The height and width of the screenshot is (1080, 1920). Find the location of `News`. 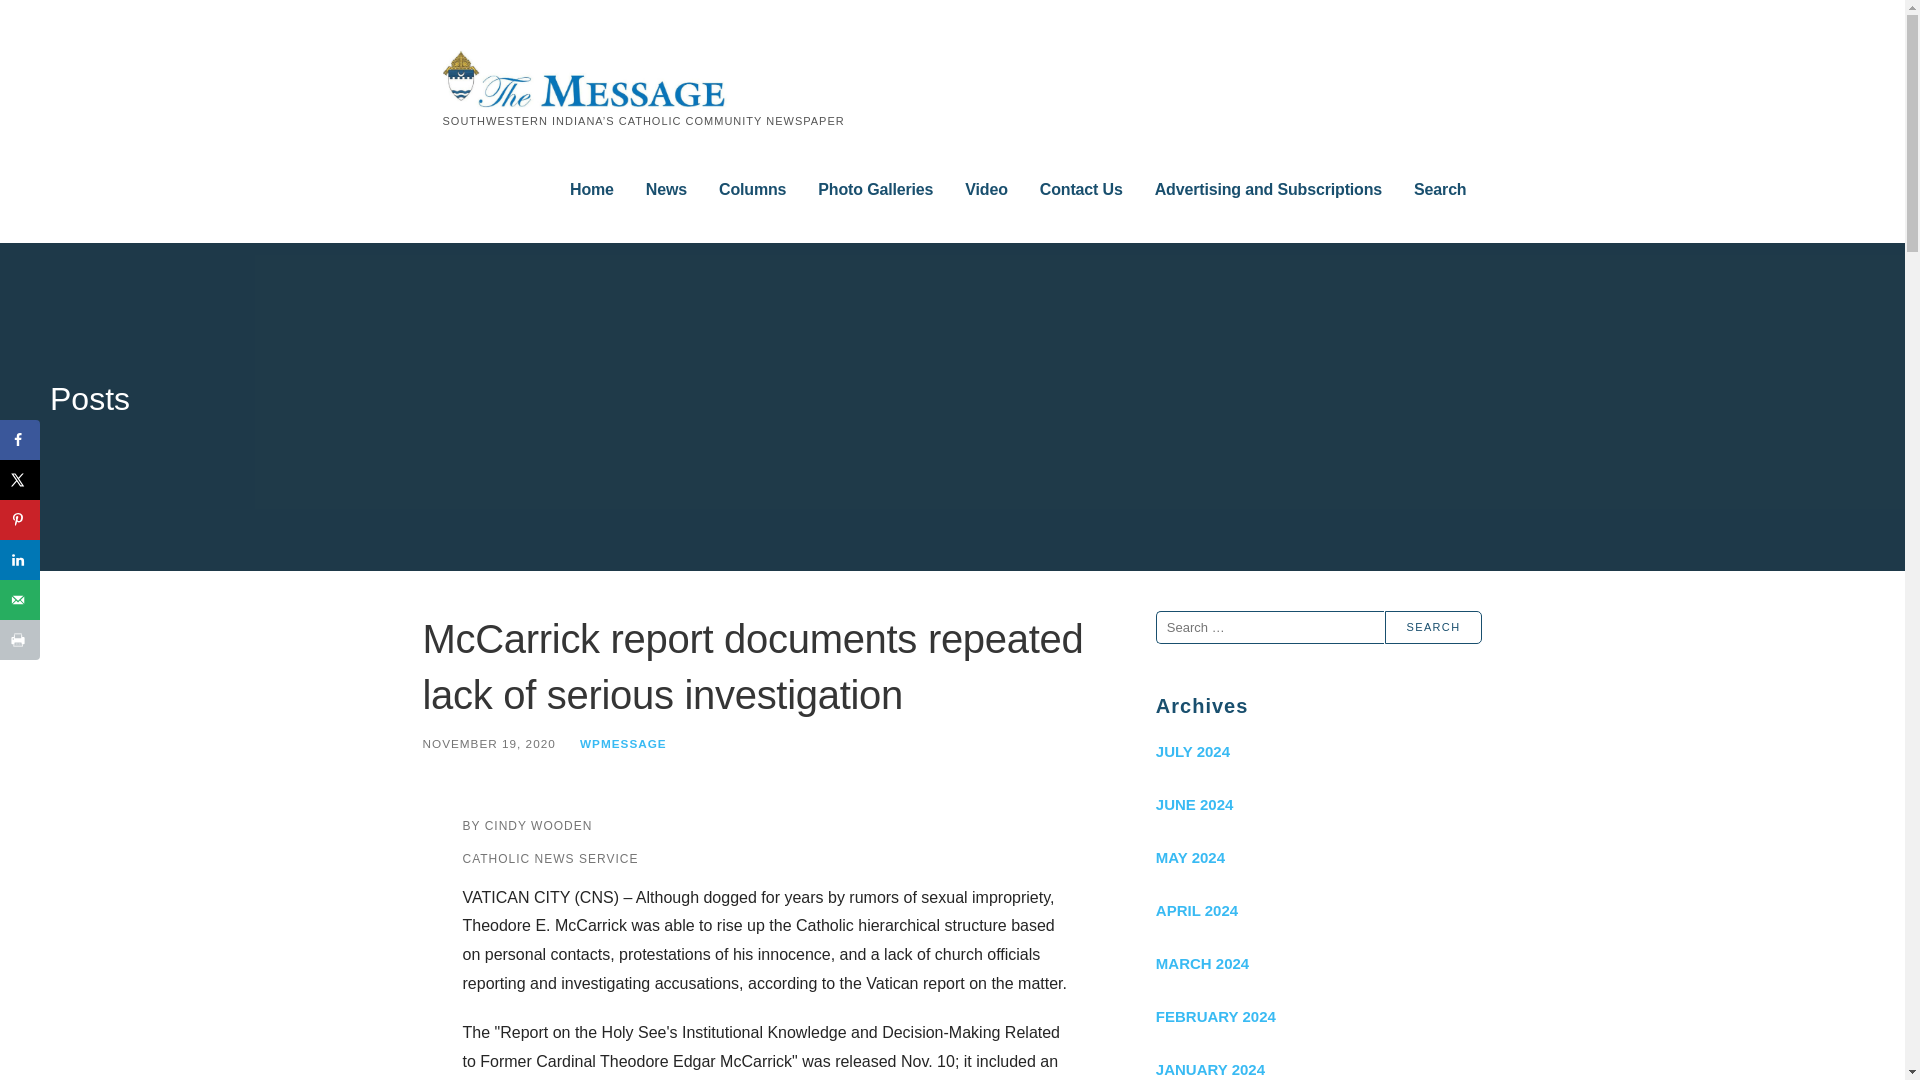

News is located at coordinates (666, 190).